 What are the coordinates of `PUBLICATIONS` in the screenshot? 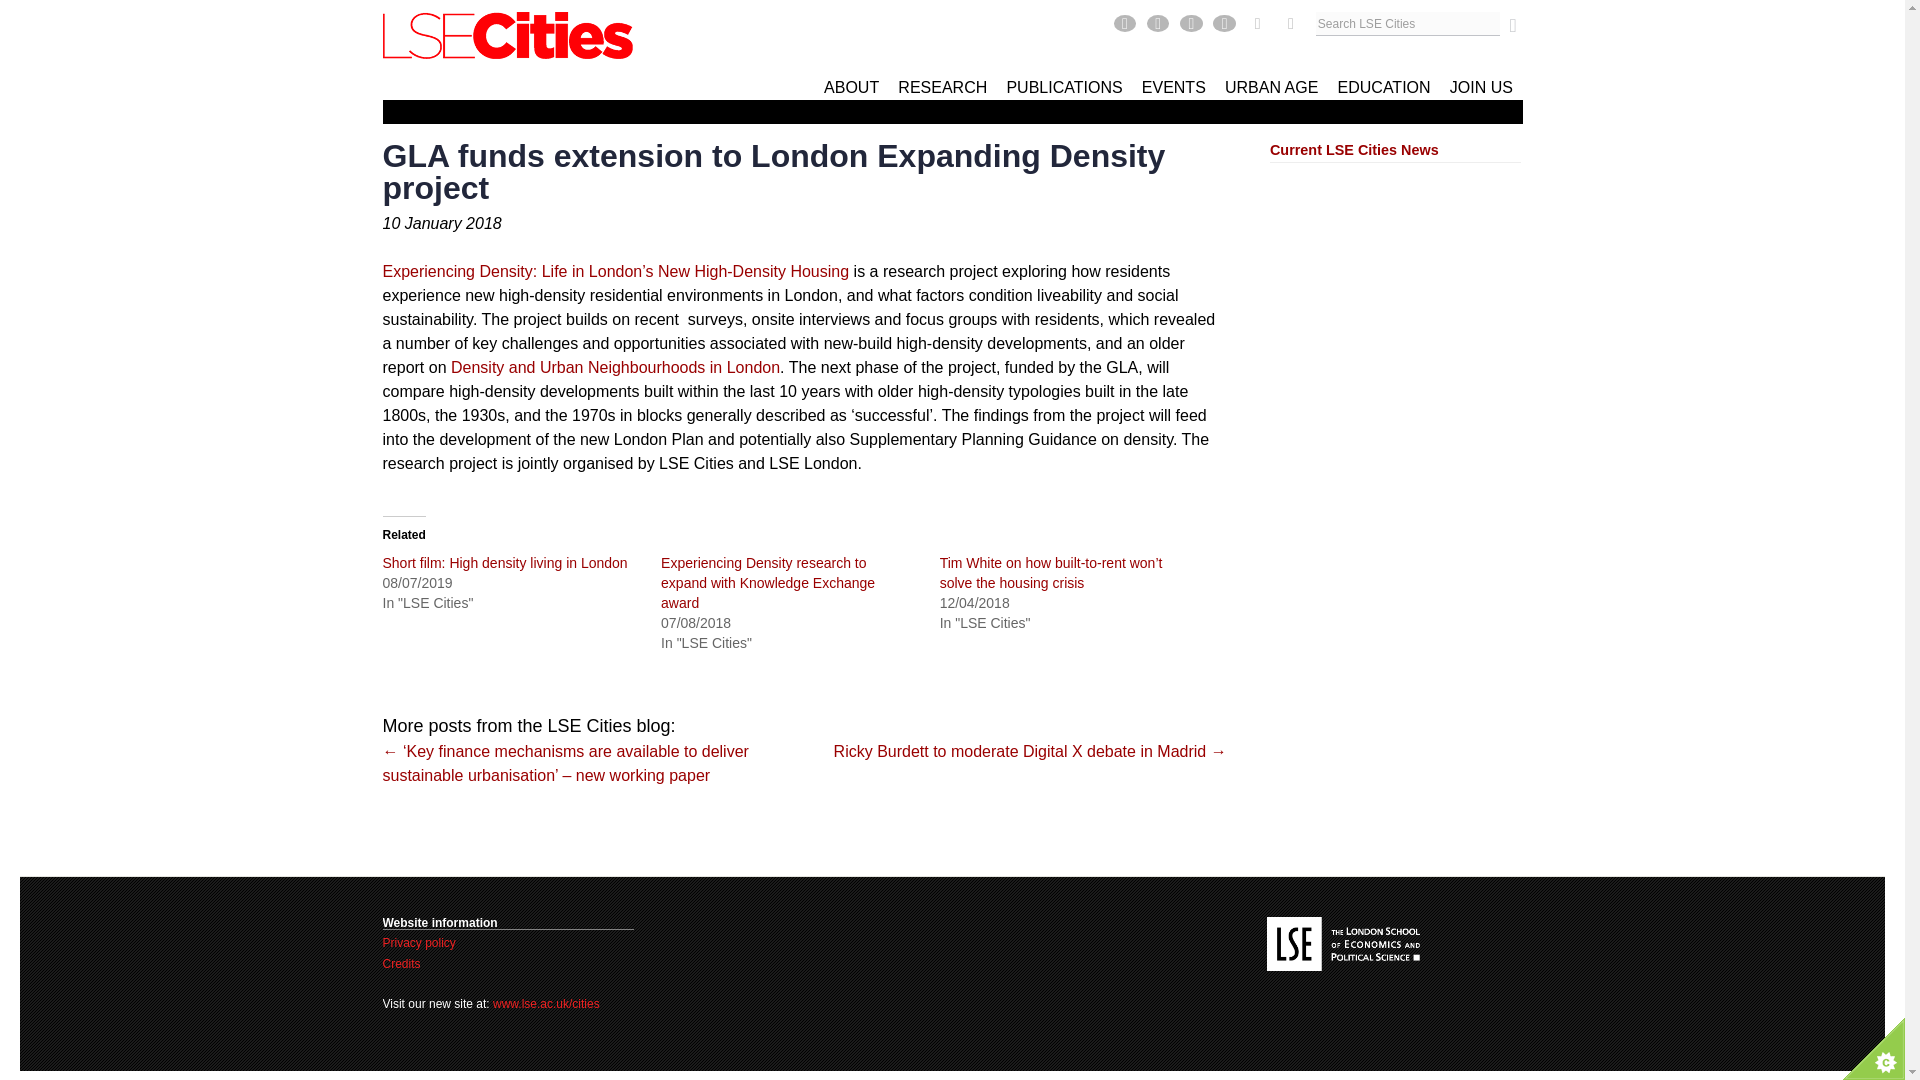 It's located at (1064, 85).